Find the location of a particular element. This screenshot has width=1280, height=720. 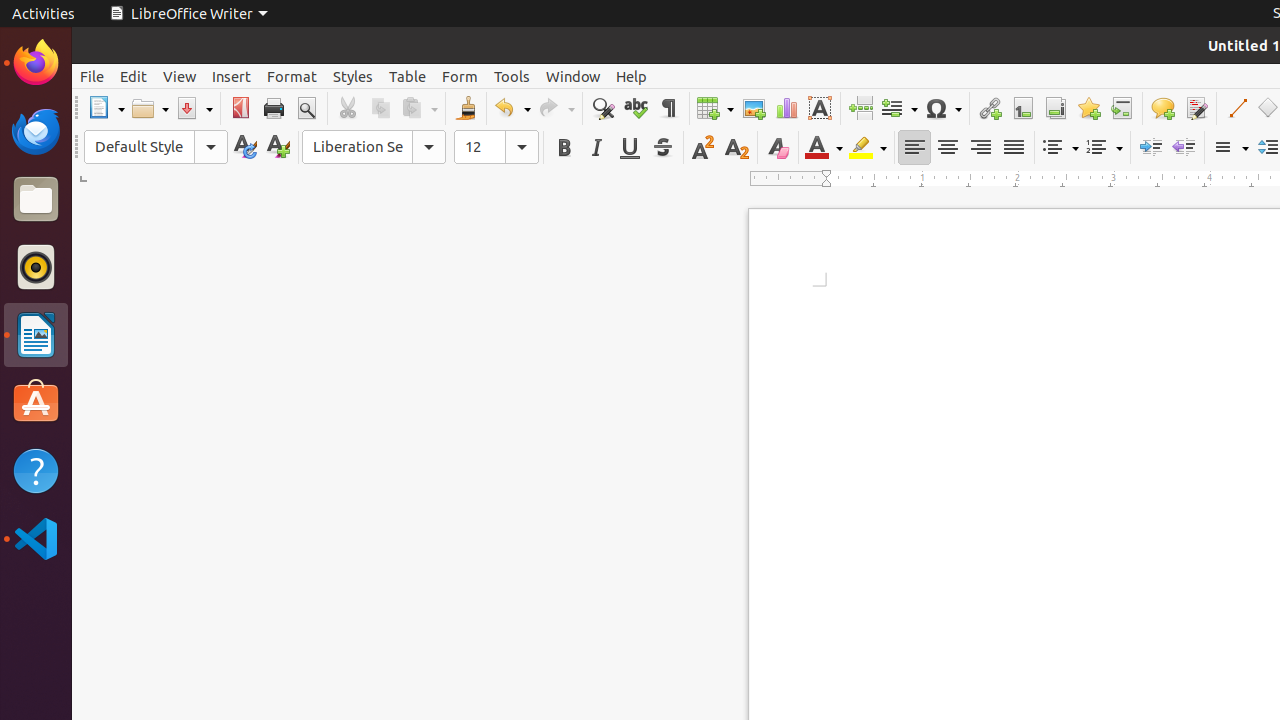

LibreOffice Writer is located at coordinates (36, 334).